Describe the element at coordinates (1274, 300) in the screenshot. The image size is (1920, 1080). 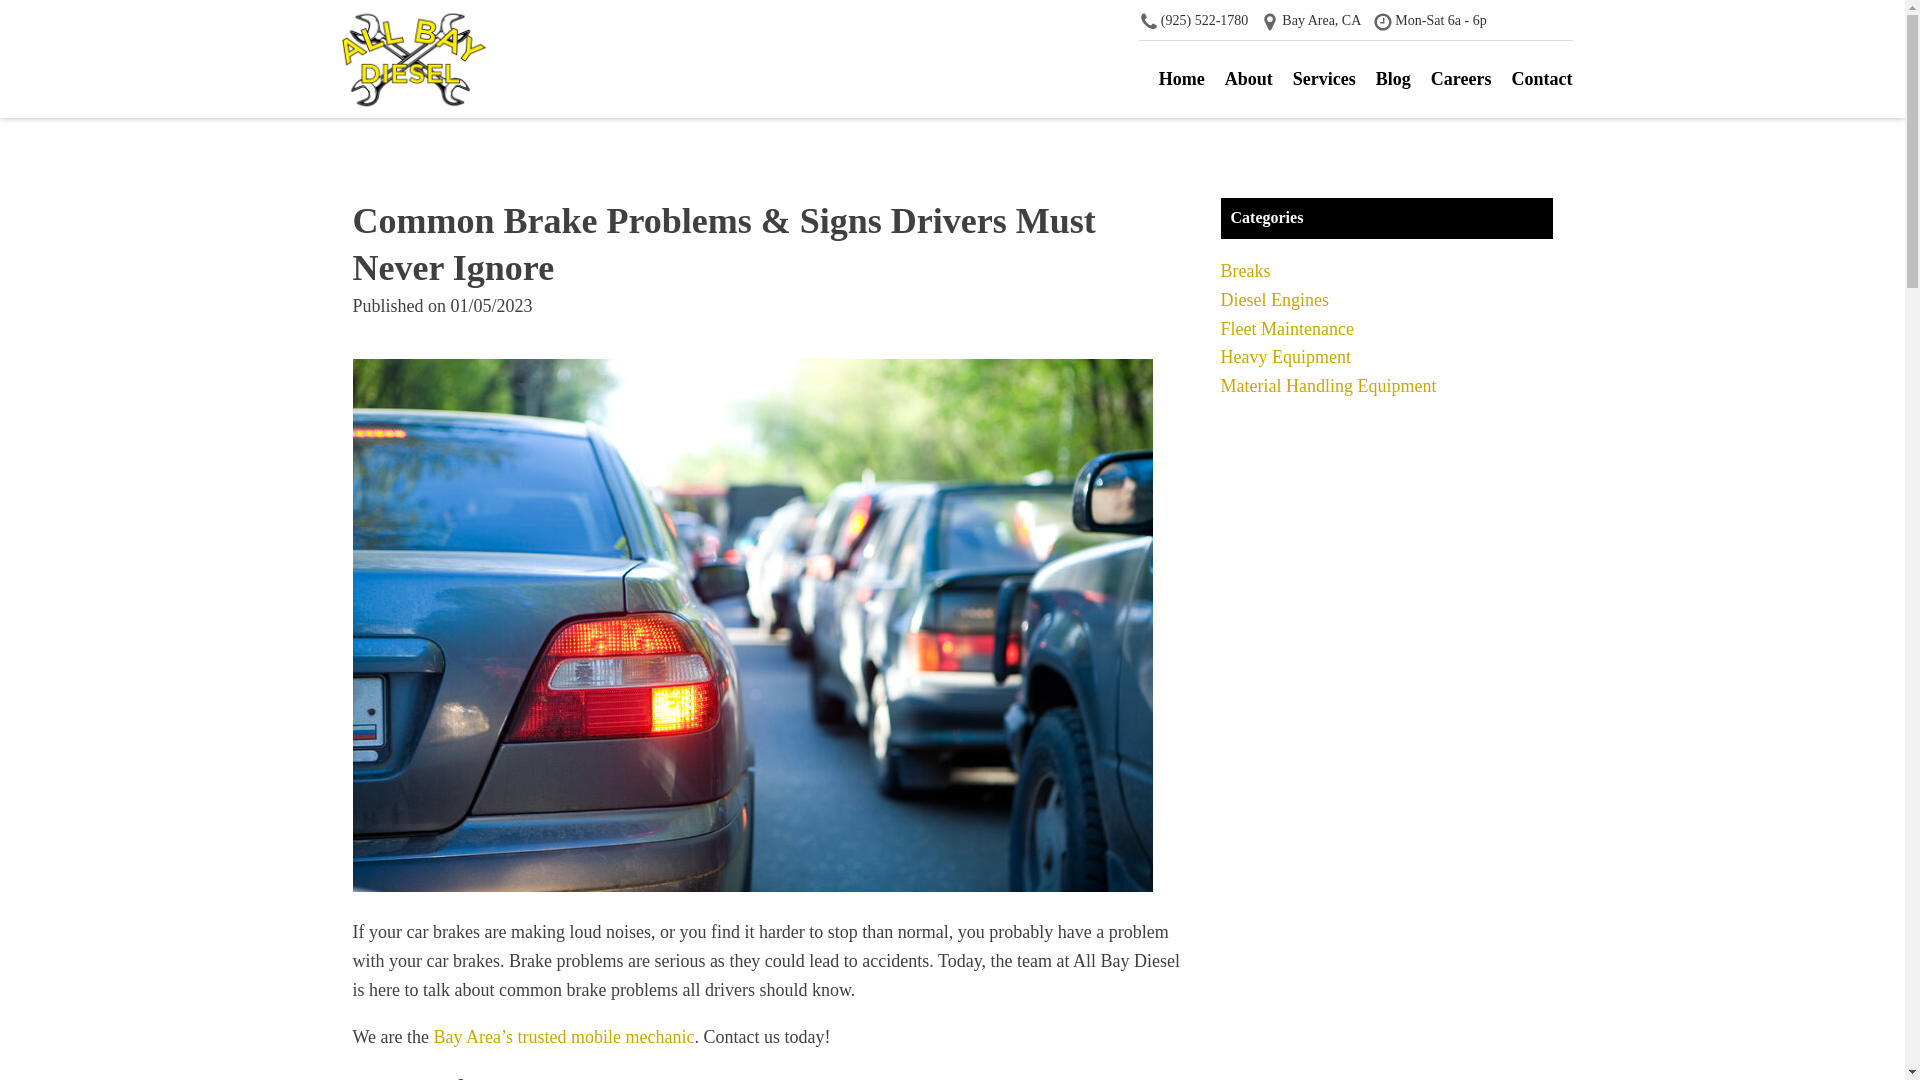
I see `Diesel Engines` at that location.